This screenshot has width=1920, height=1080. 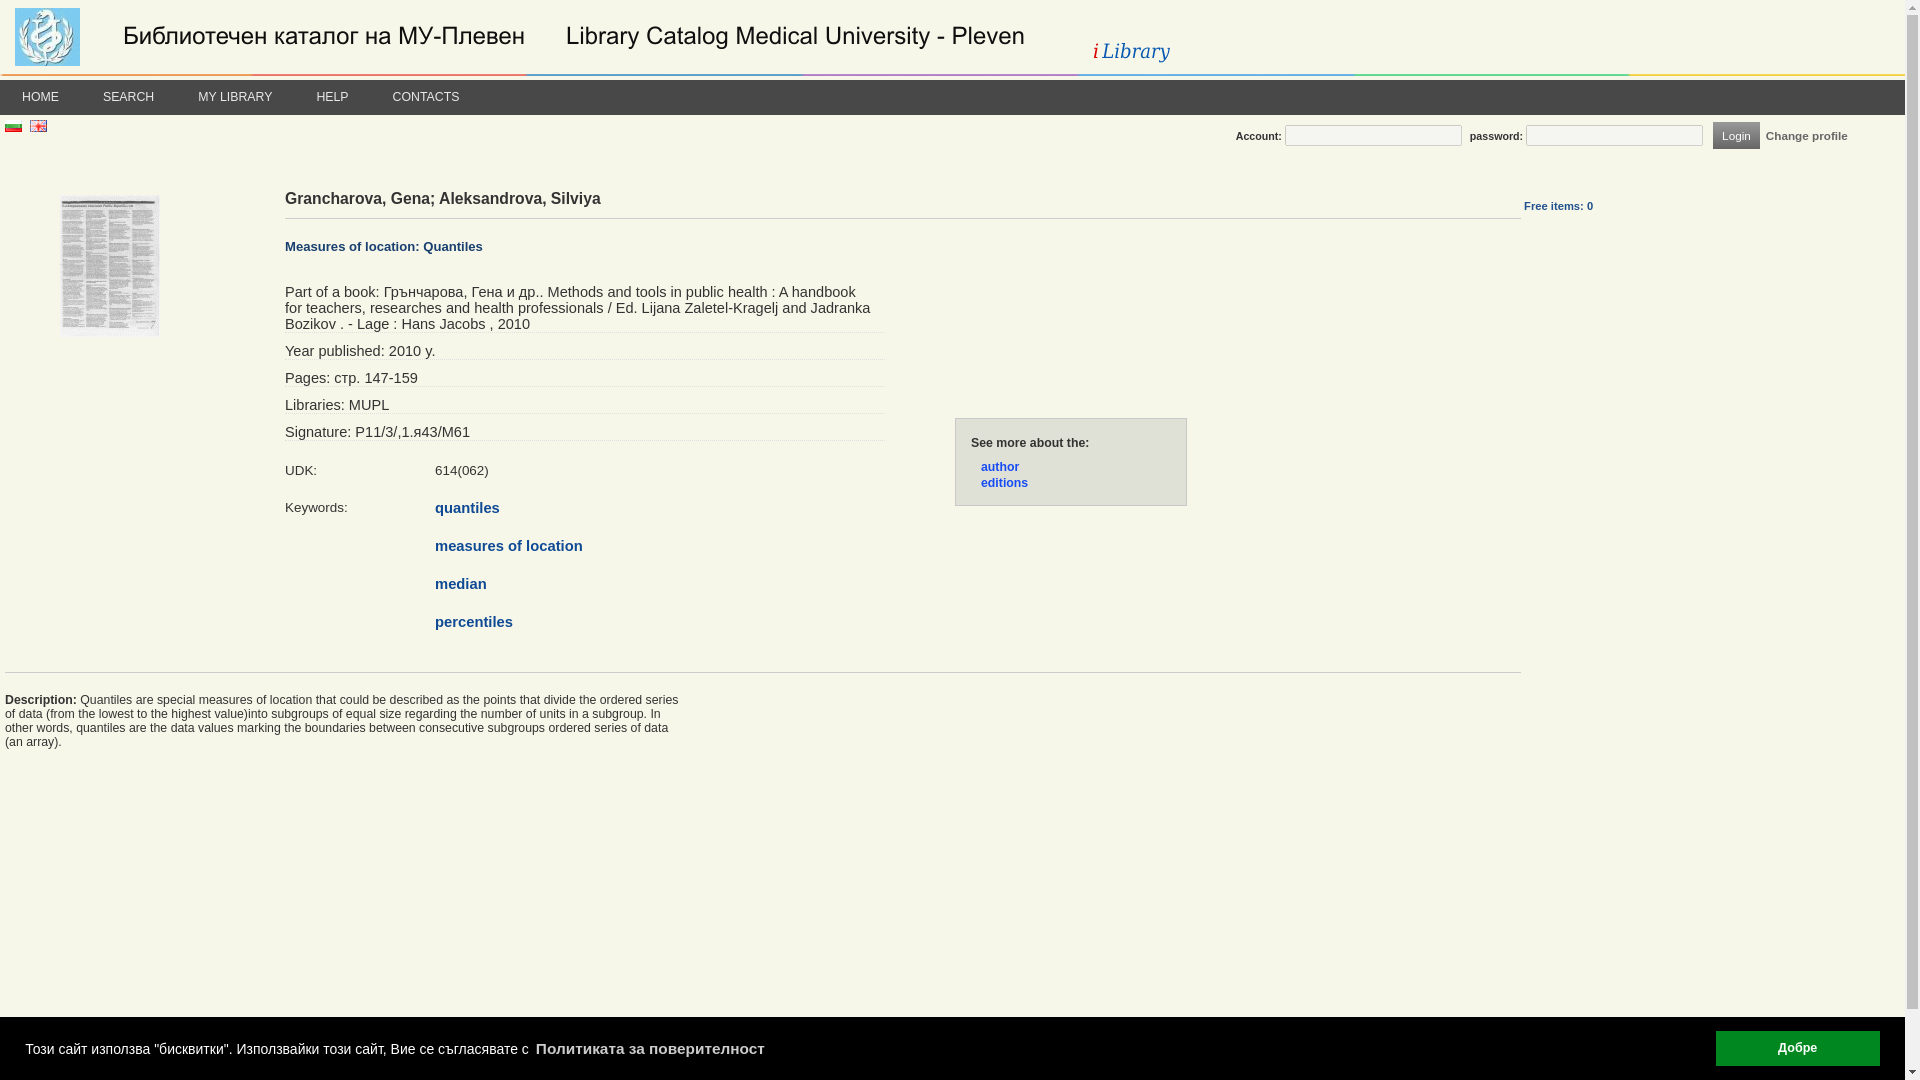 I want to click on median, so click(x=461, y=583).